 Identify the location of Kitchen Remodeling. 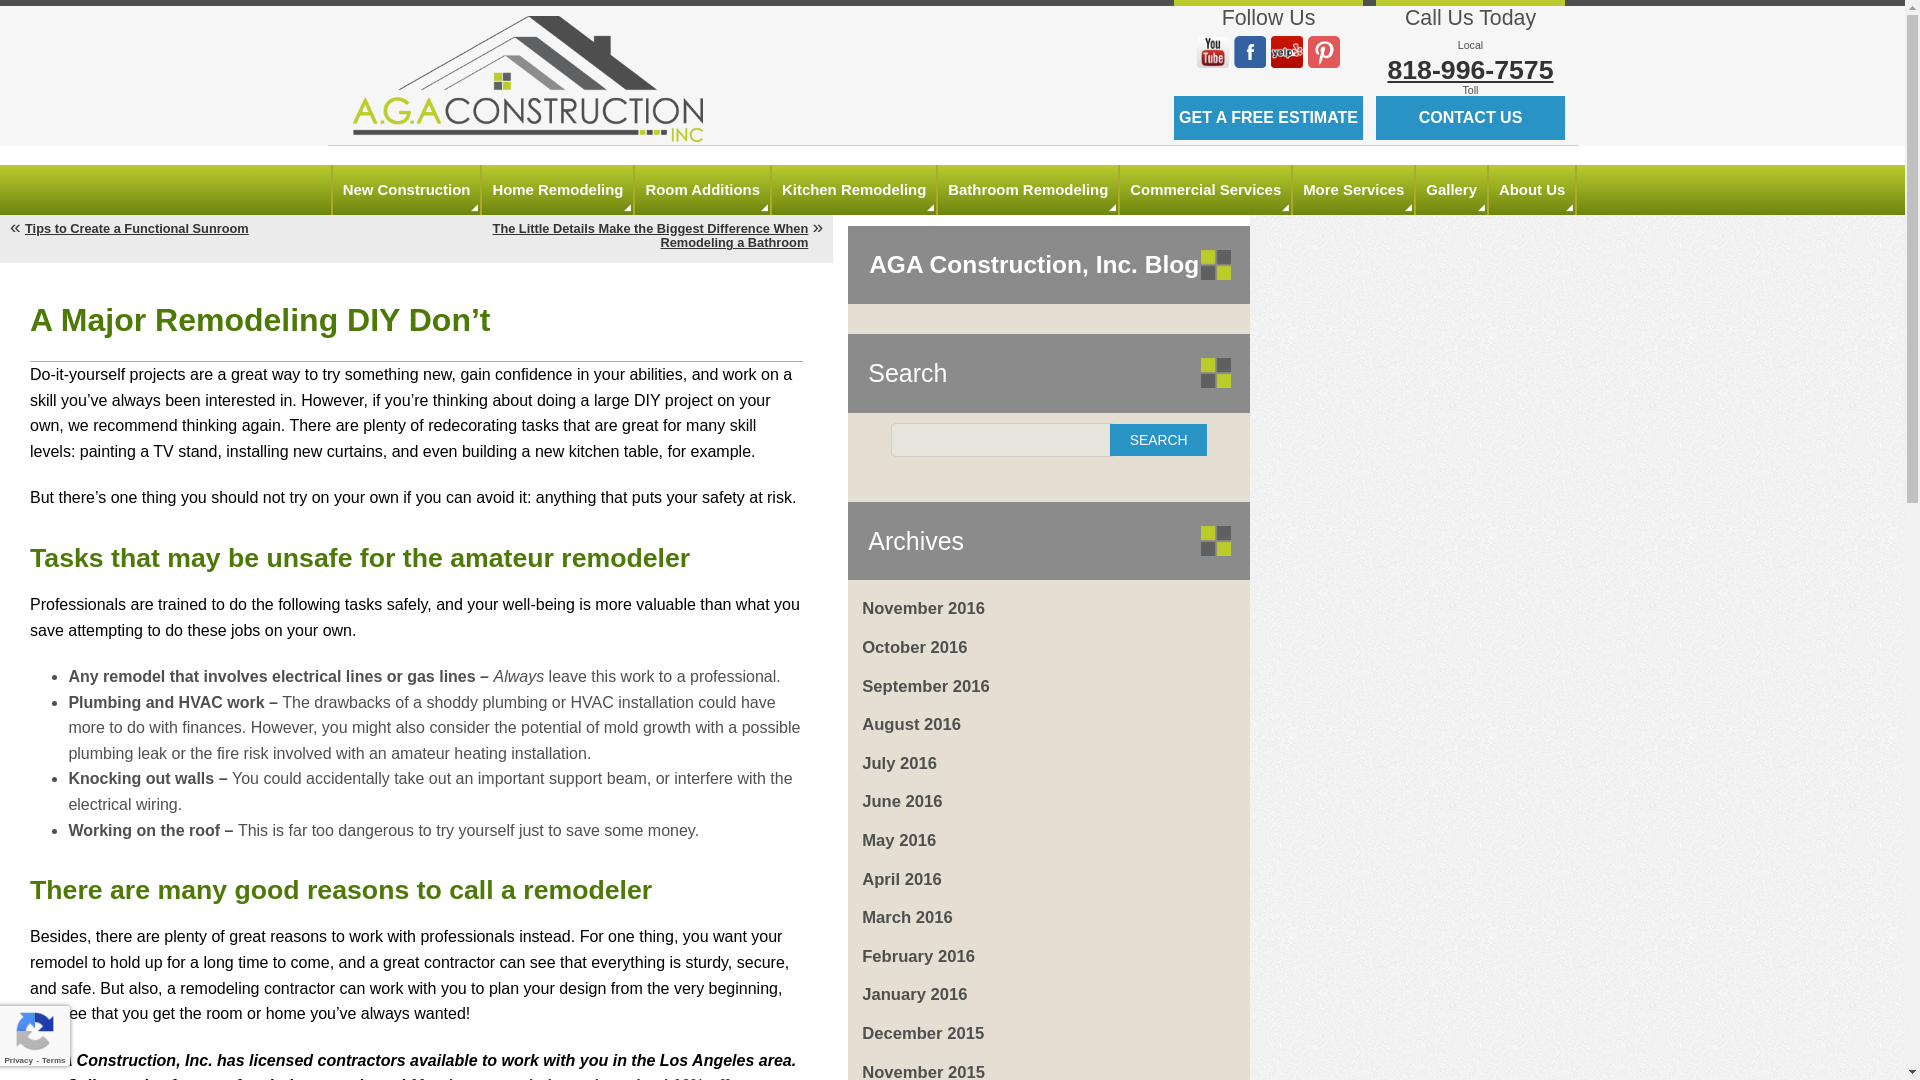
(854, 190).